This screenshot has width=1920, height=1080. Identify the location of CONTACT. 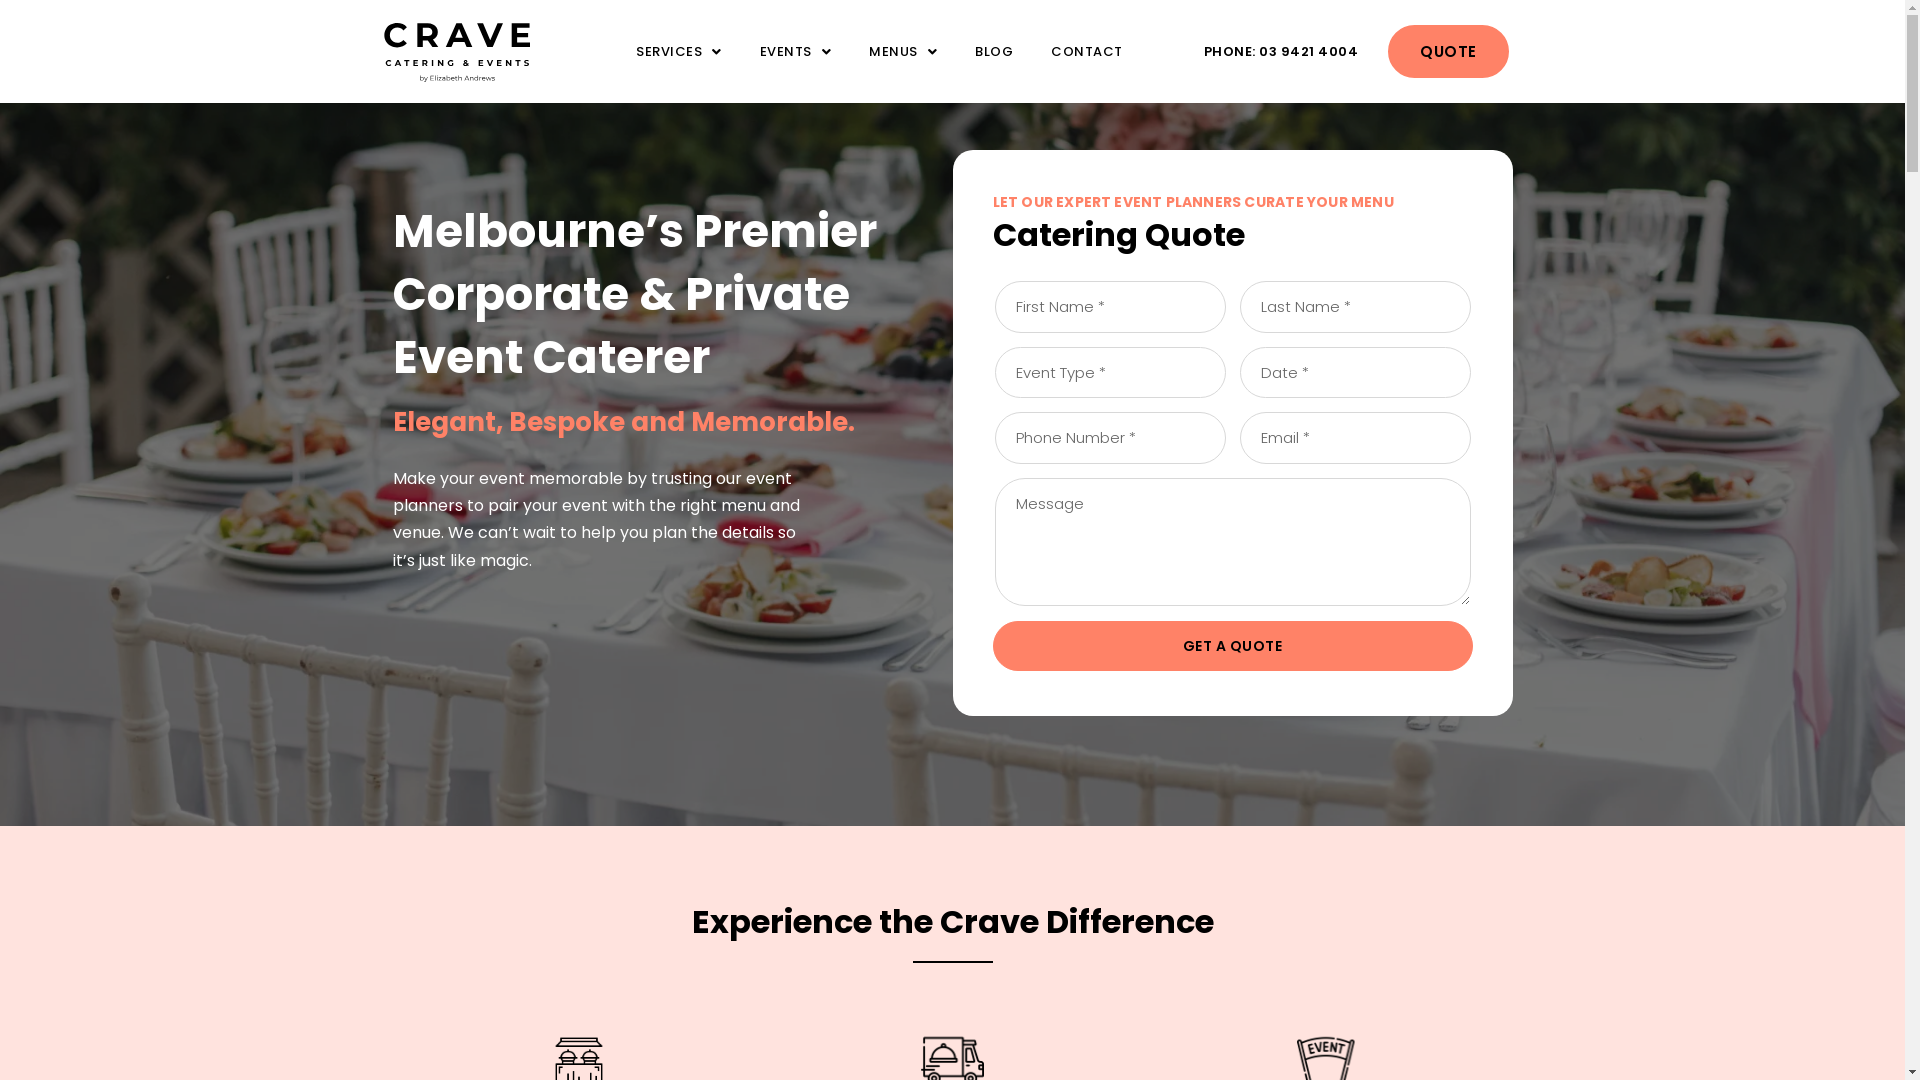
(1087, 52).